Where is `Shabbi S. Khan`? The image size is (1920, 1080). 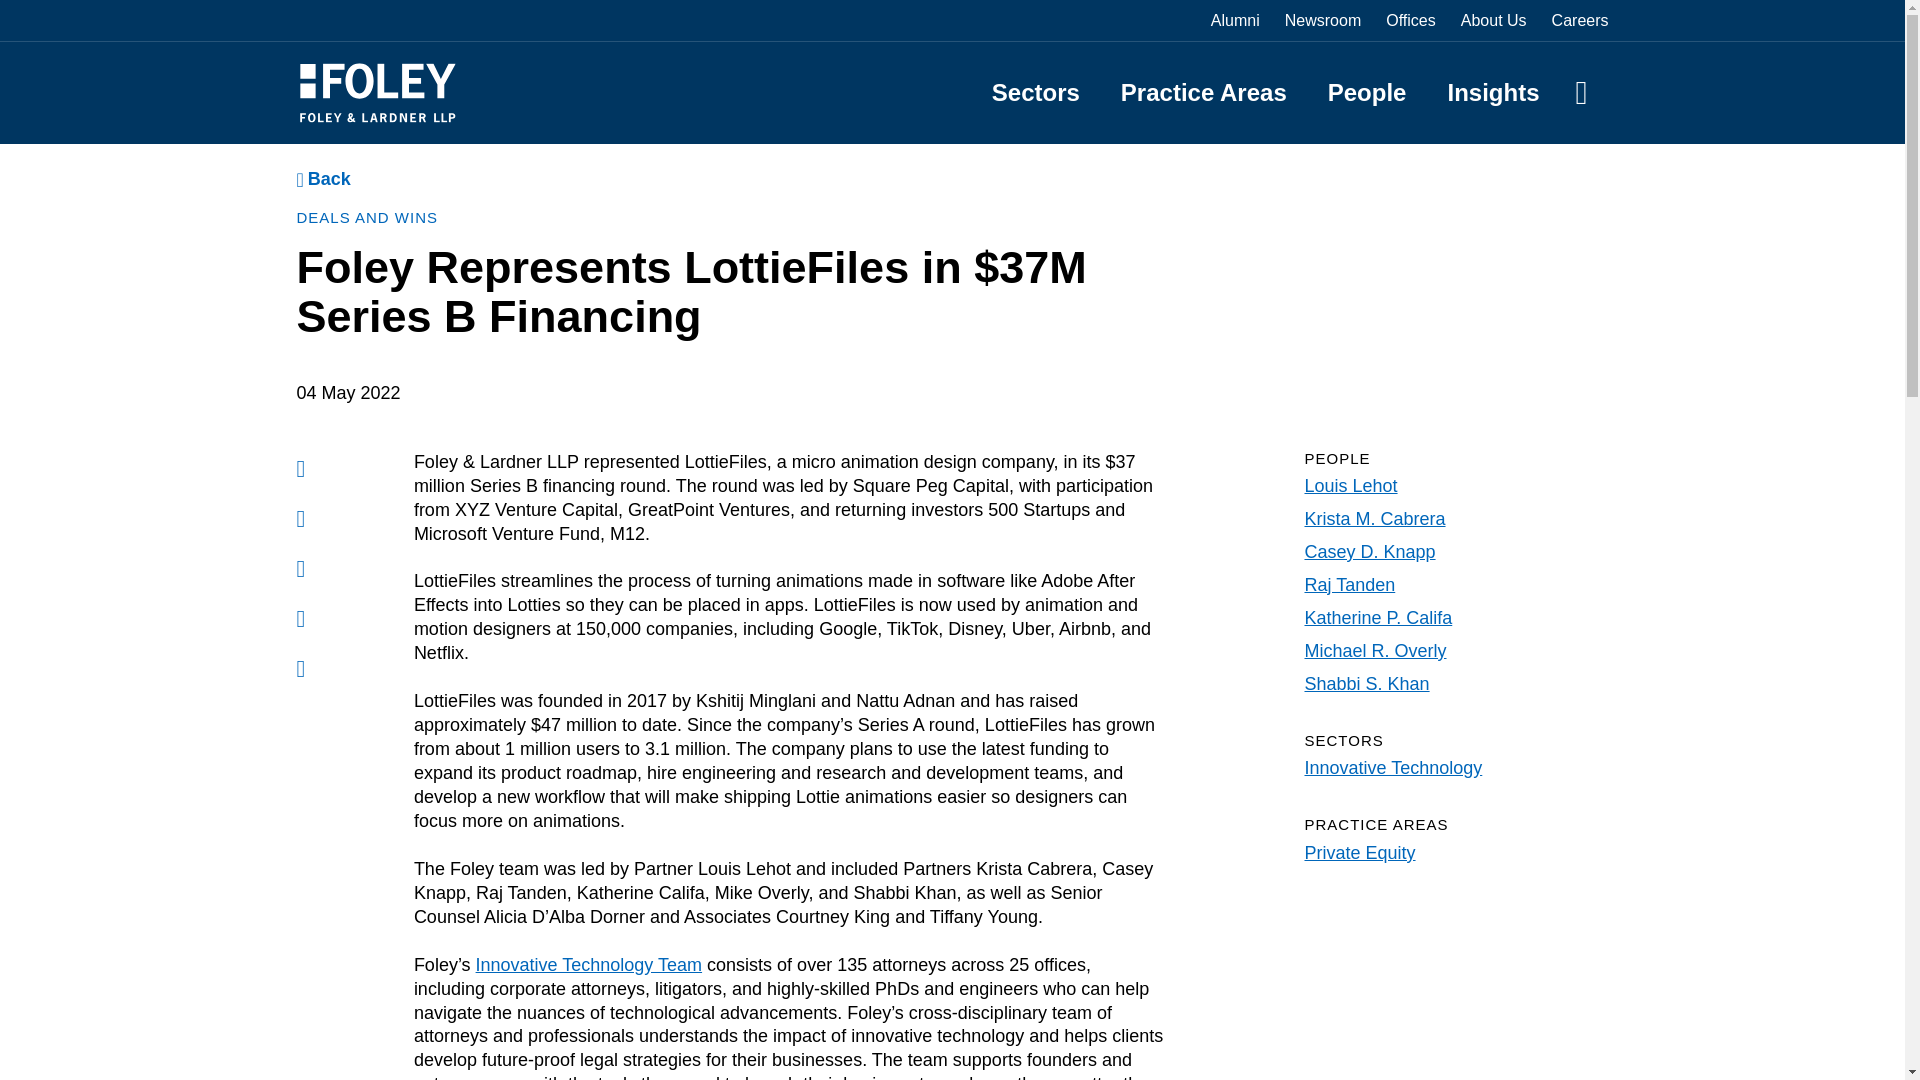
Shabbi S. Khan is located at coordinates (1366, 684).